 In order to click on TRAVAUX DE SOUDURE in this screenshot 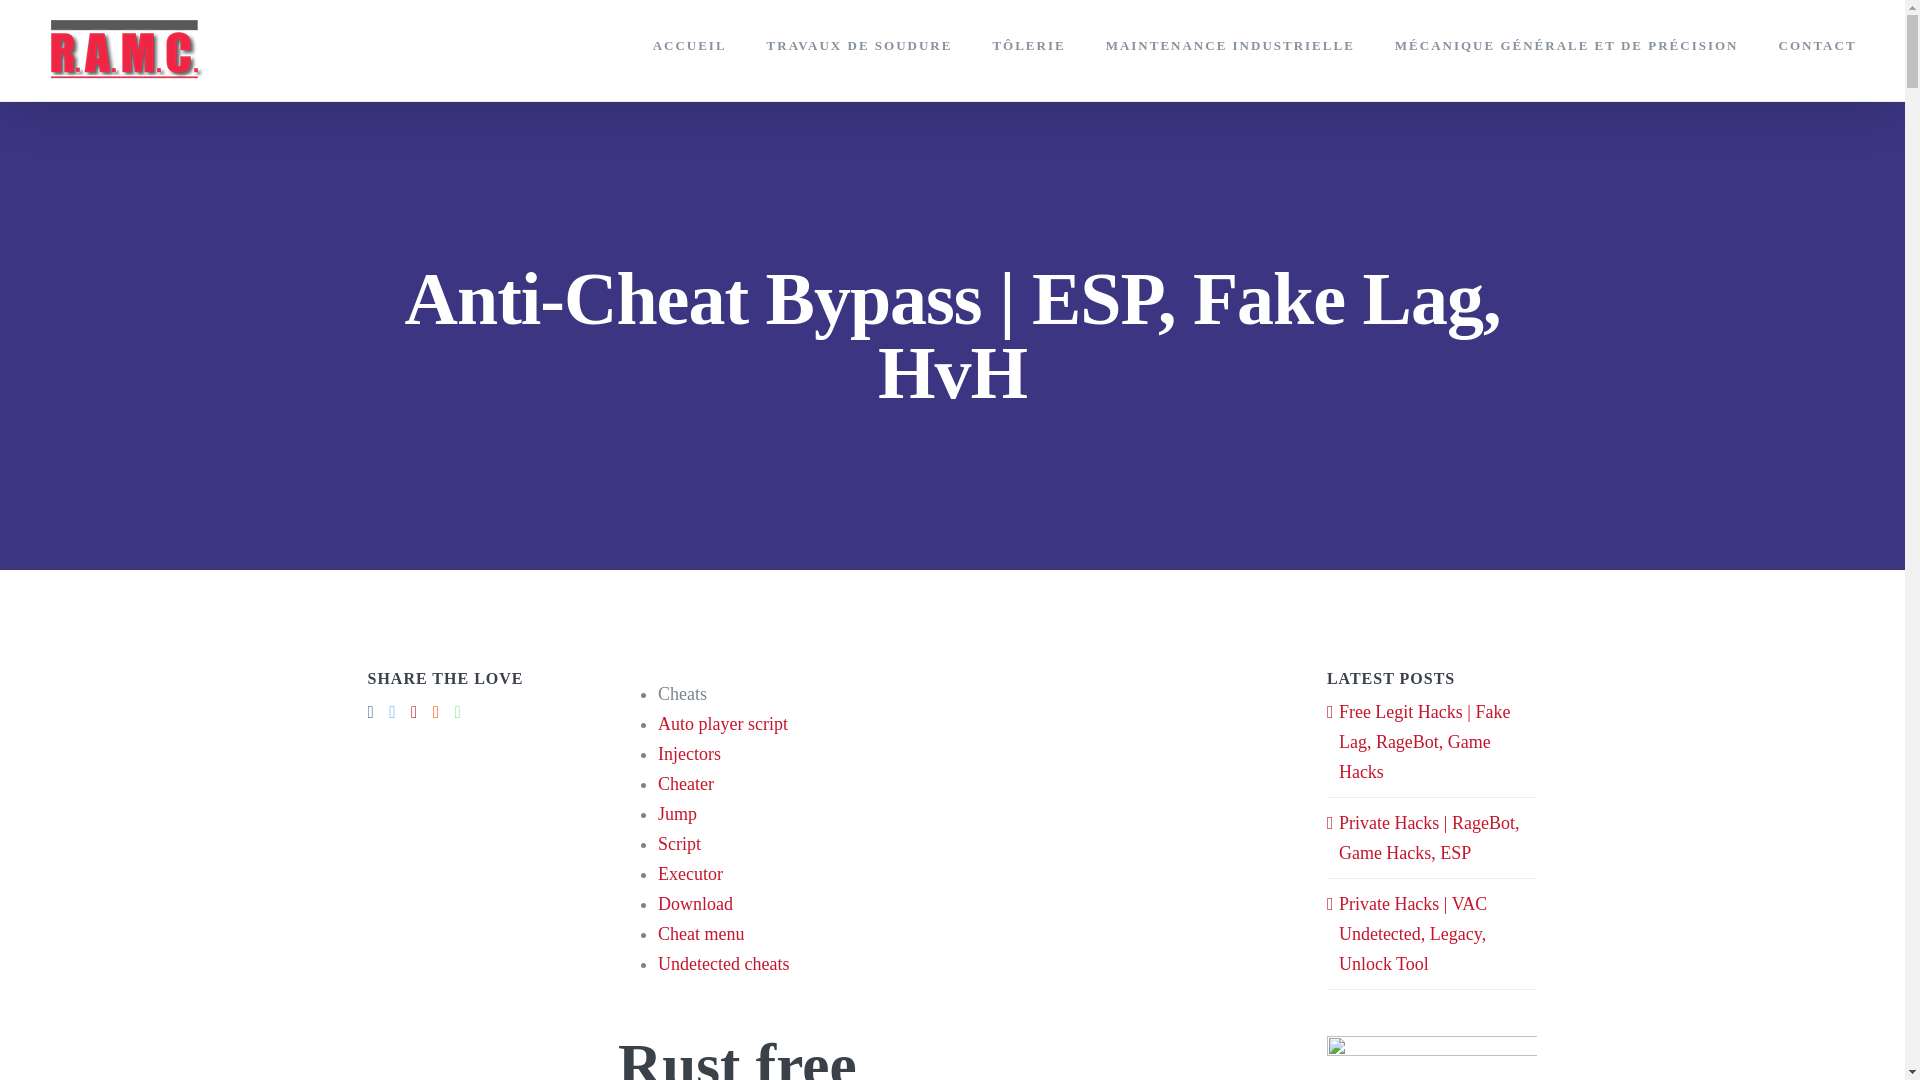, I will do `click(859, 44)`.